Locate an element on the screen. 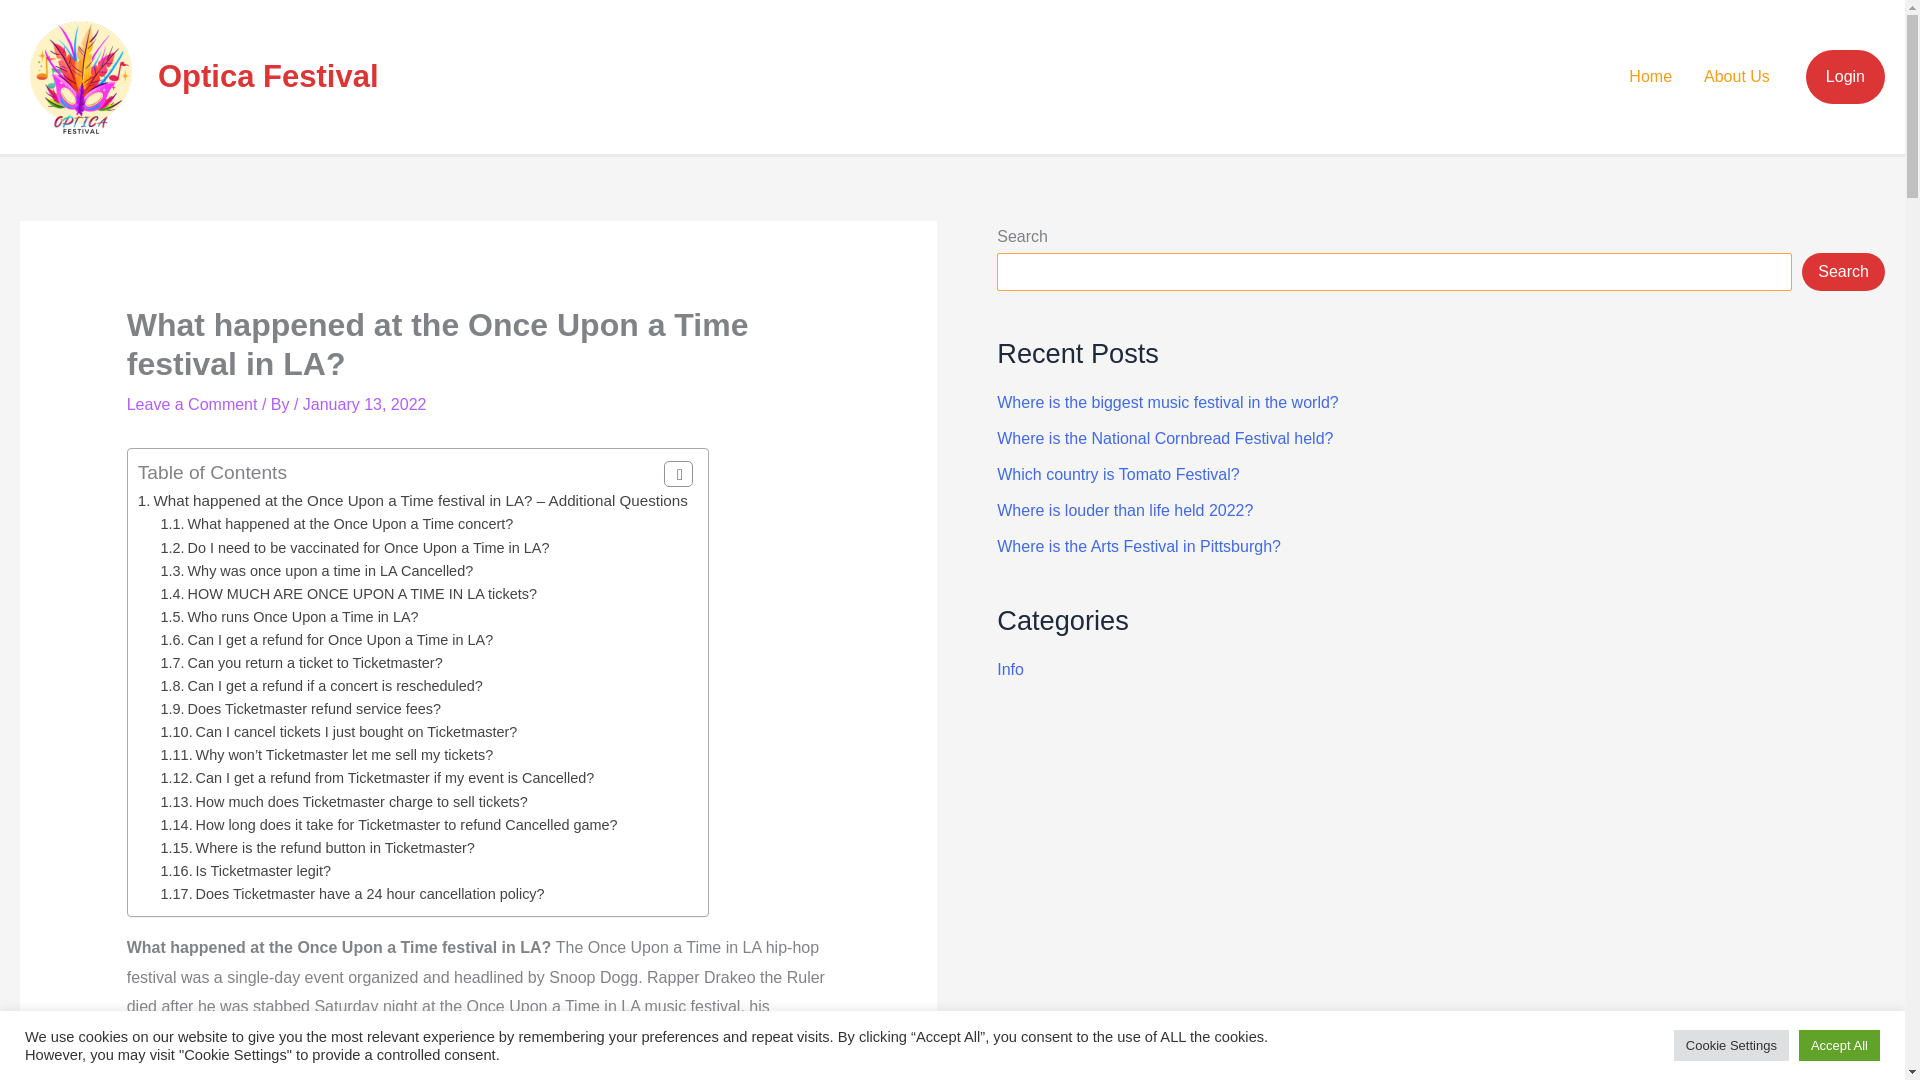  How much does Ticketmaster charge to sell tickets? is located at coordinates (344, 802).